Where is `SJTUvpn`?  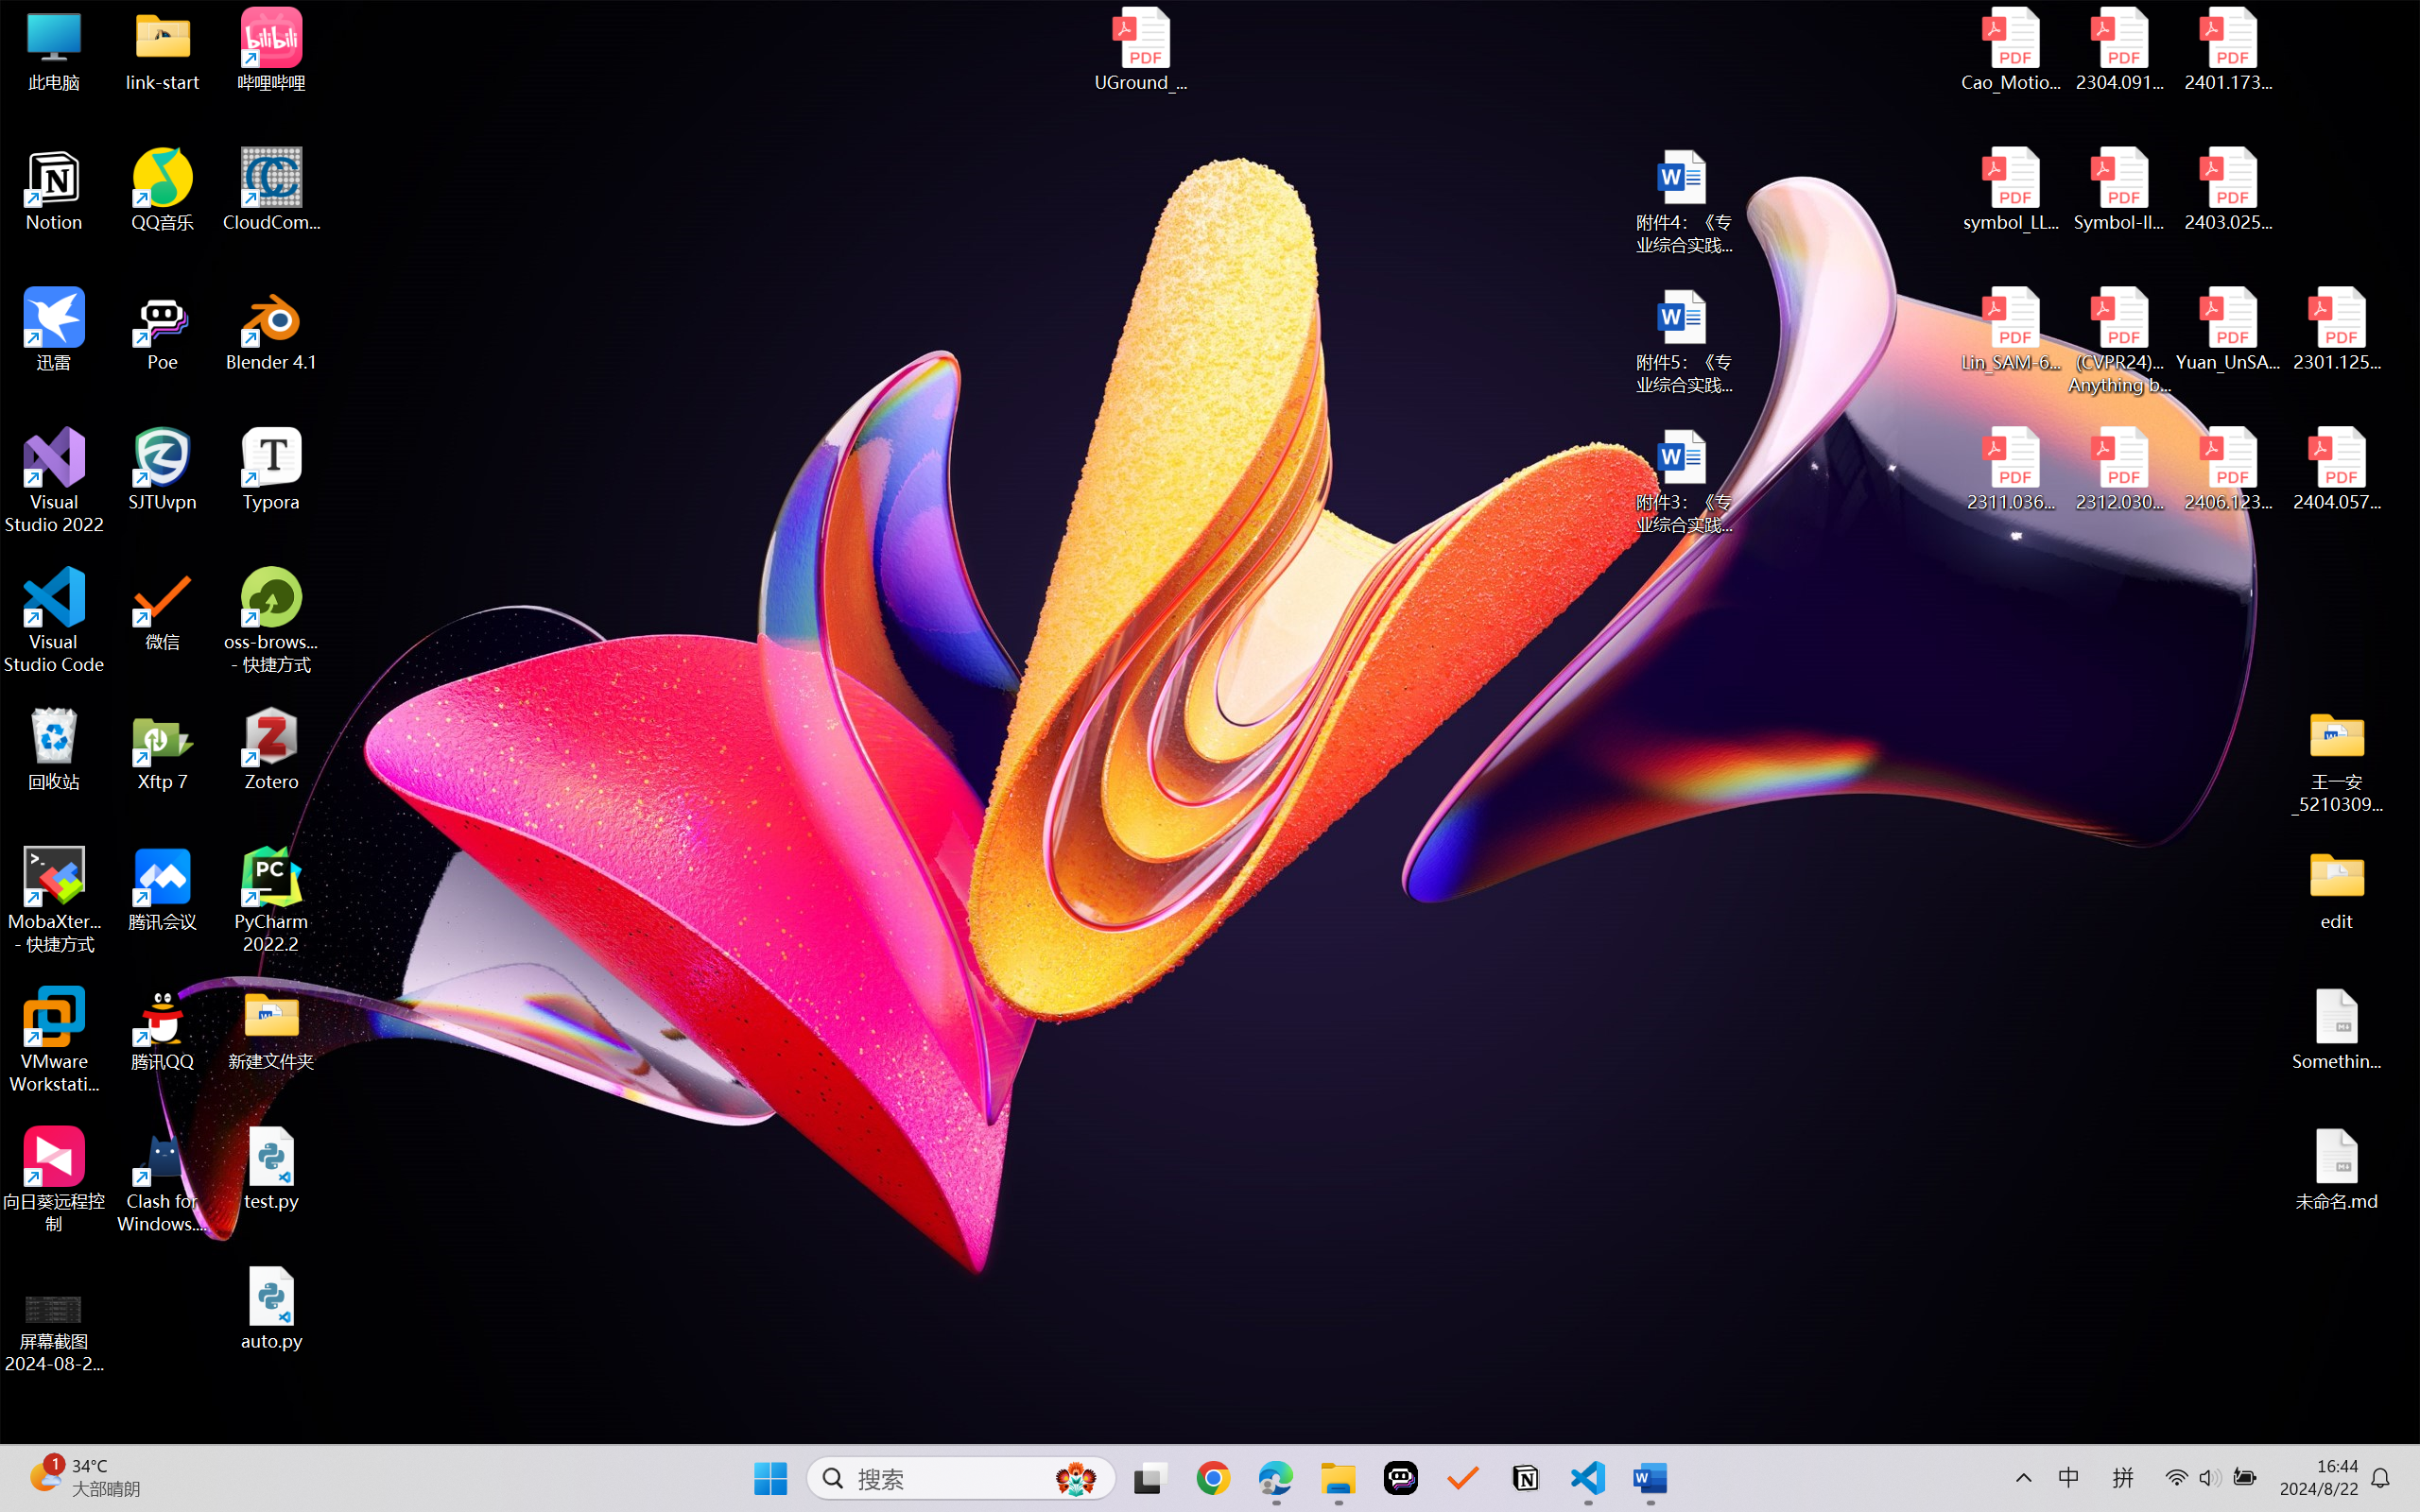
SJTUvpn is located at coordinates (163, 470).